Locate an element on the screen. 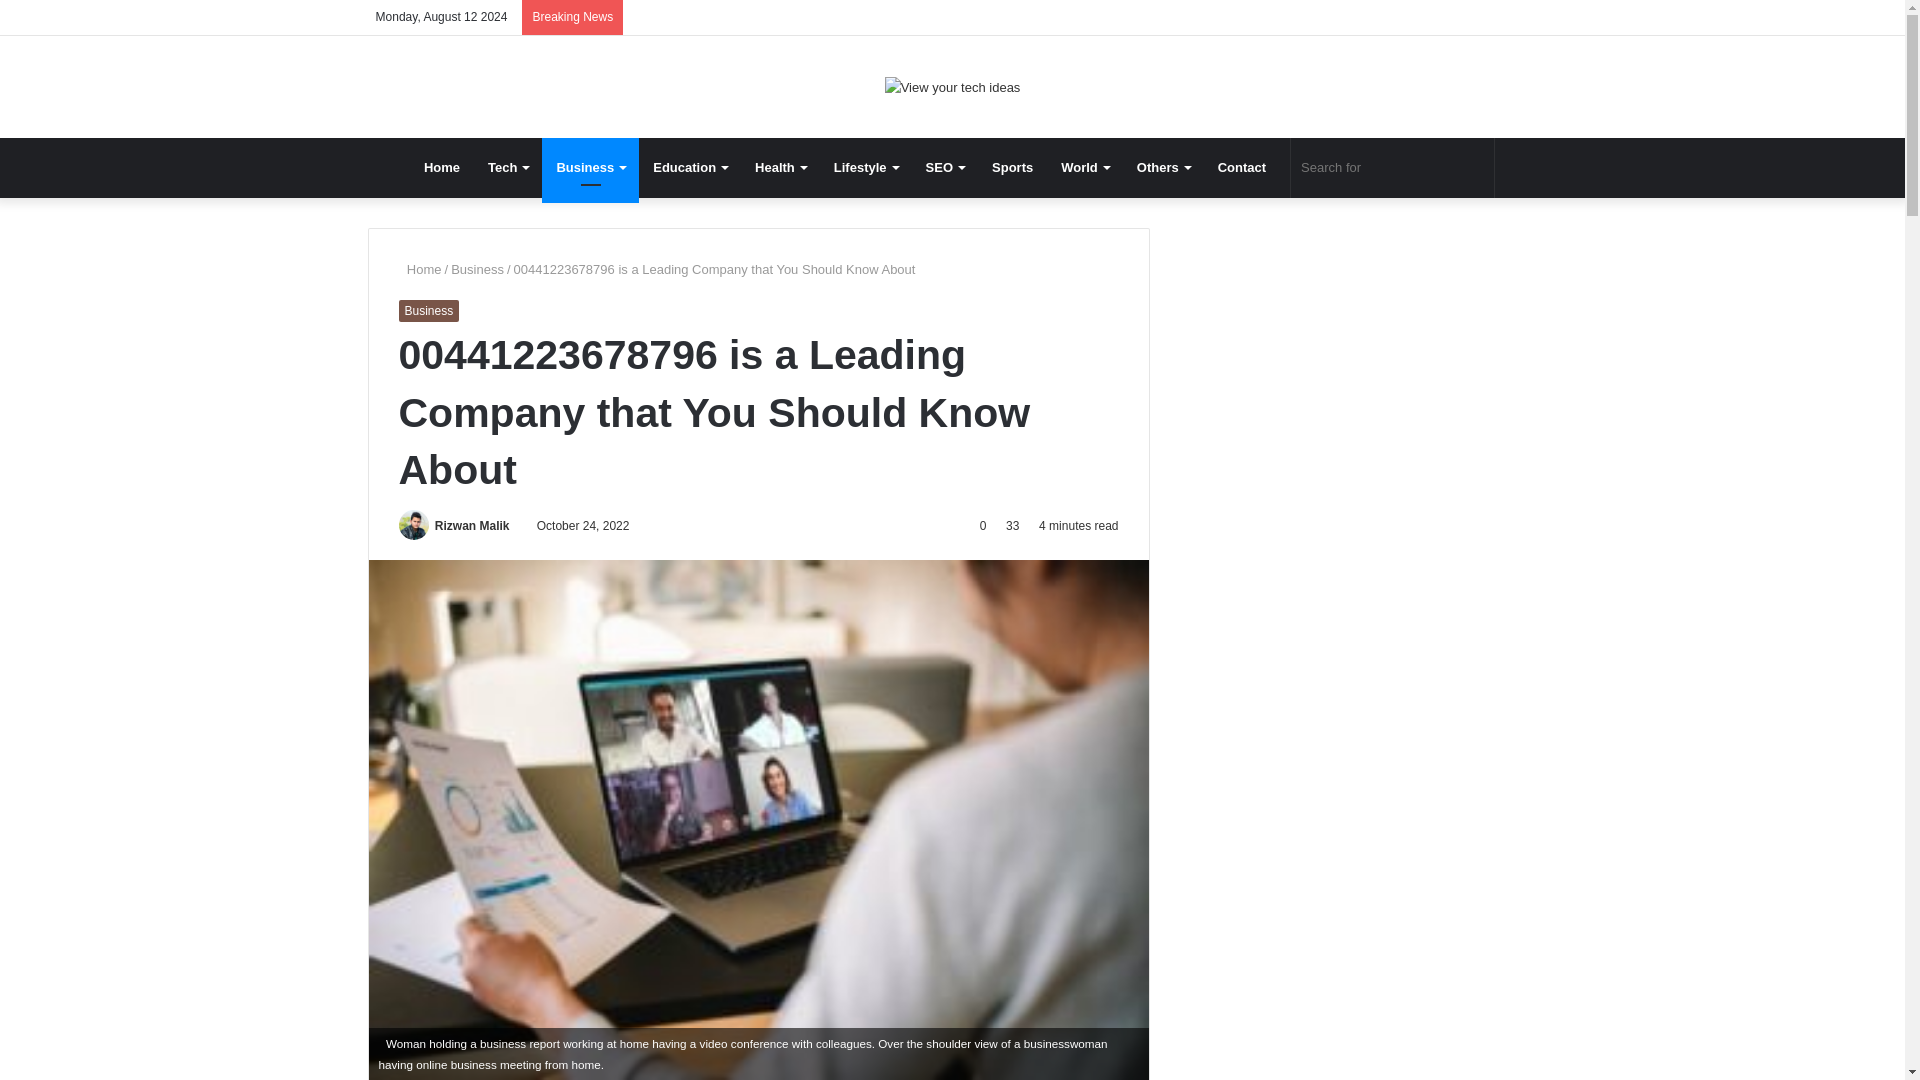 The height and width of the screenshot is (1080, 1920). Business is located at coordinates (590, 168).